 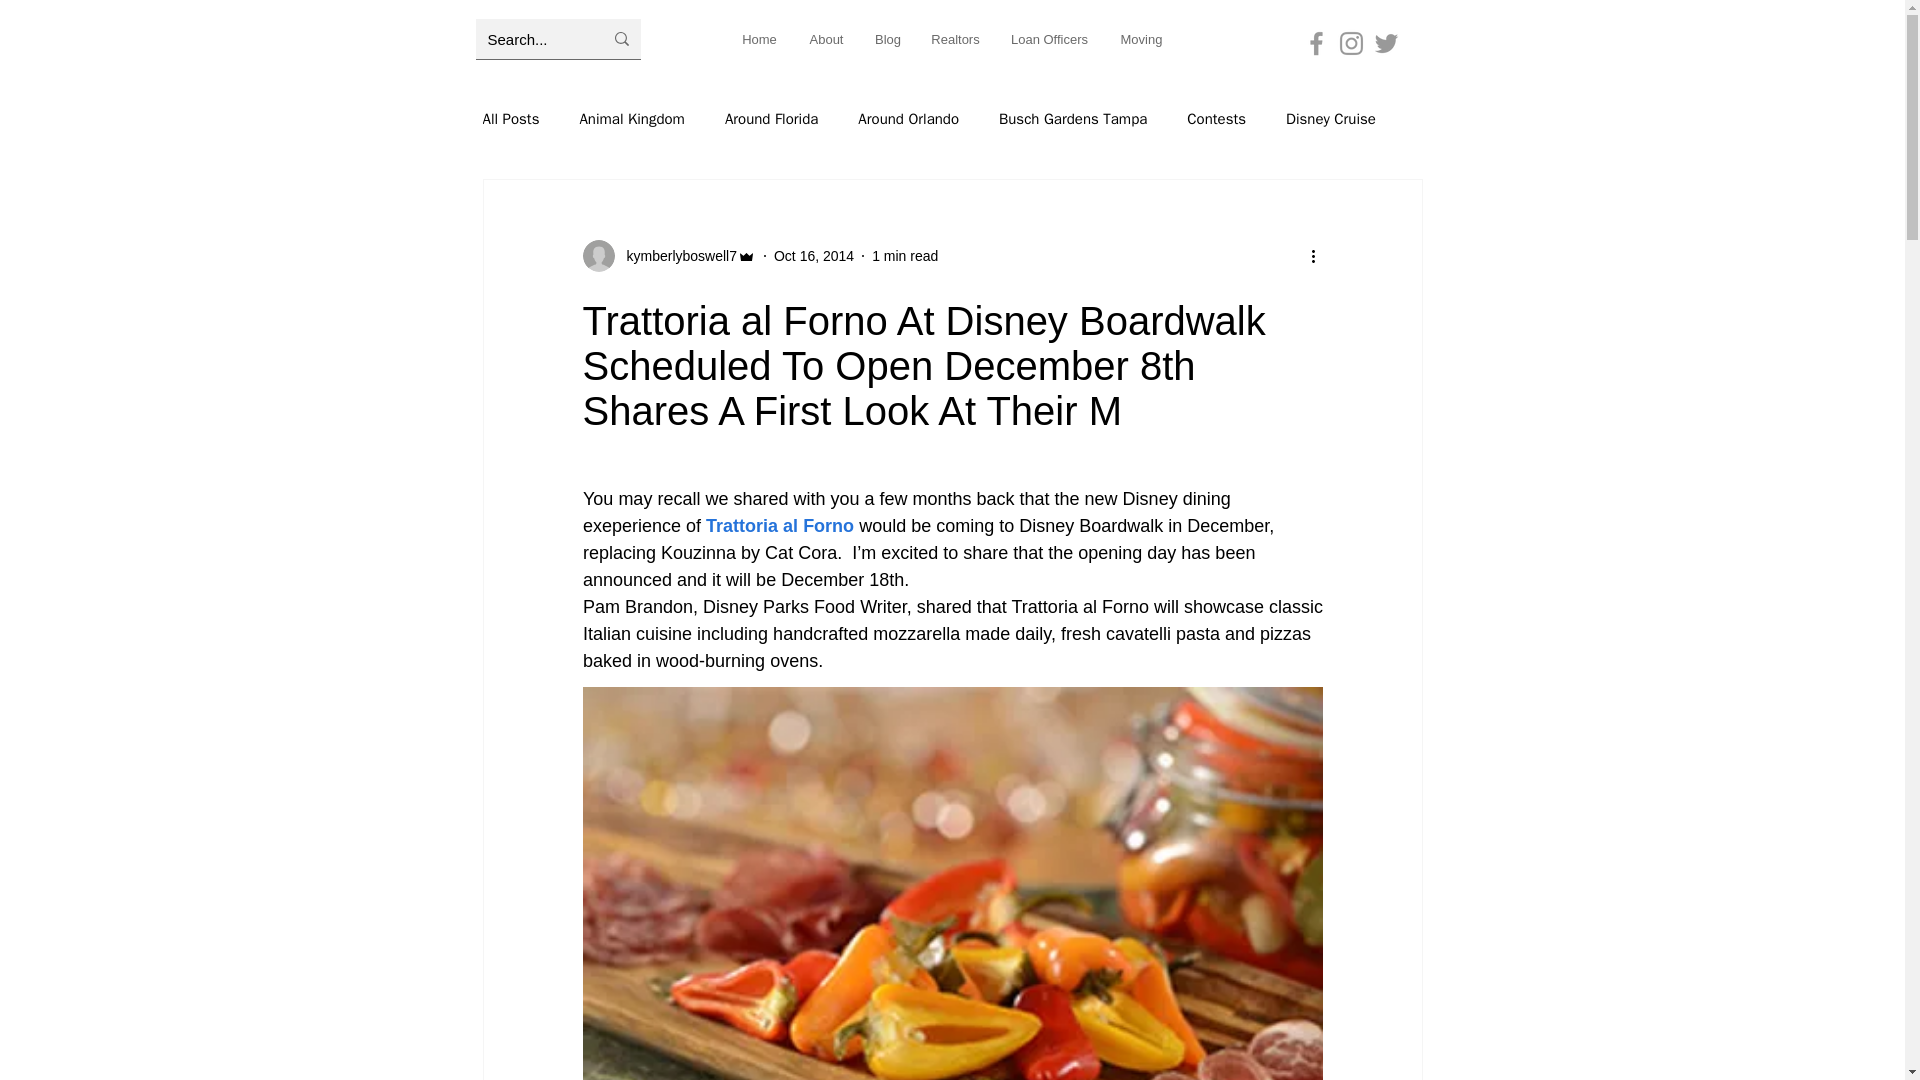 What do you see at coordinates (674, 256) in the screenshot?
I see `kymberlyboswell7` at bounding box center [674, 256].